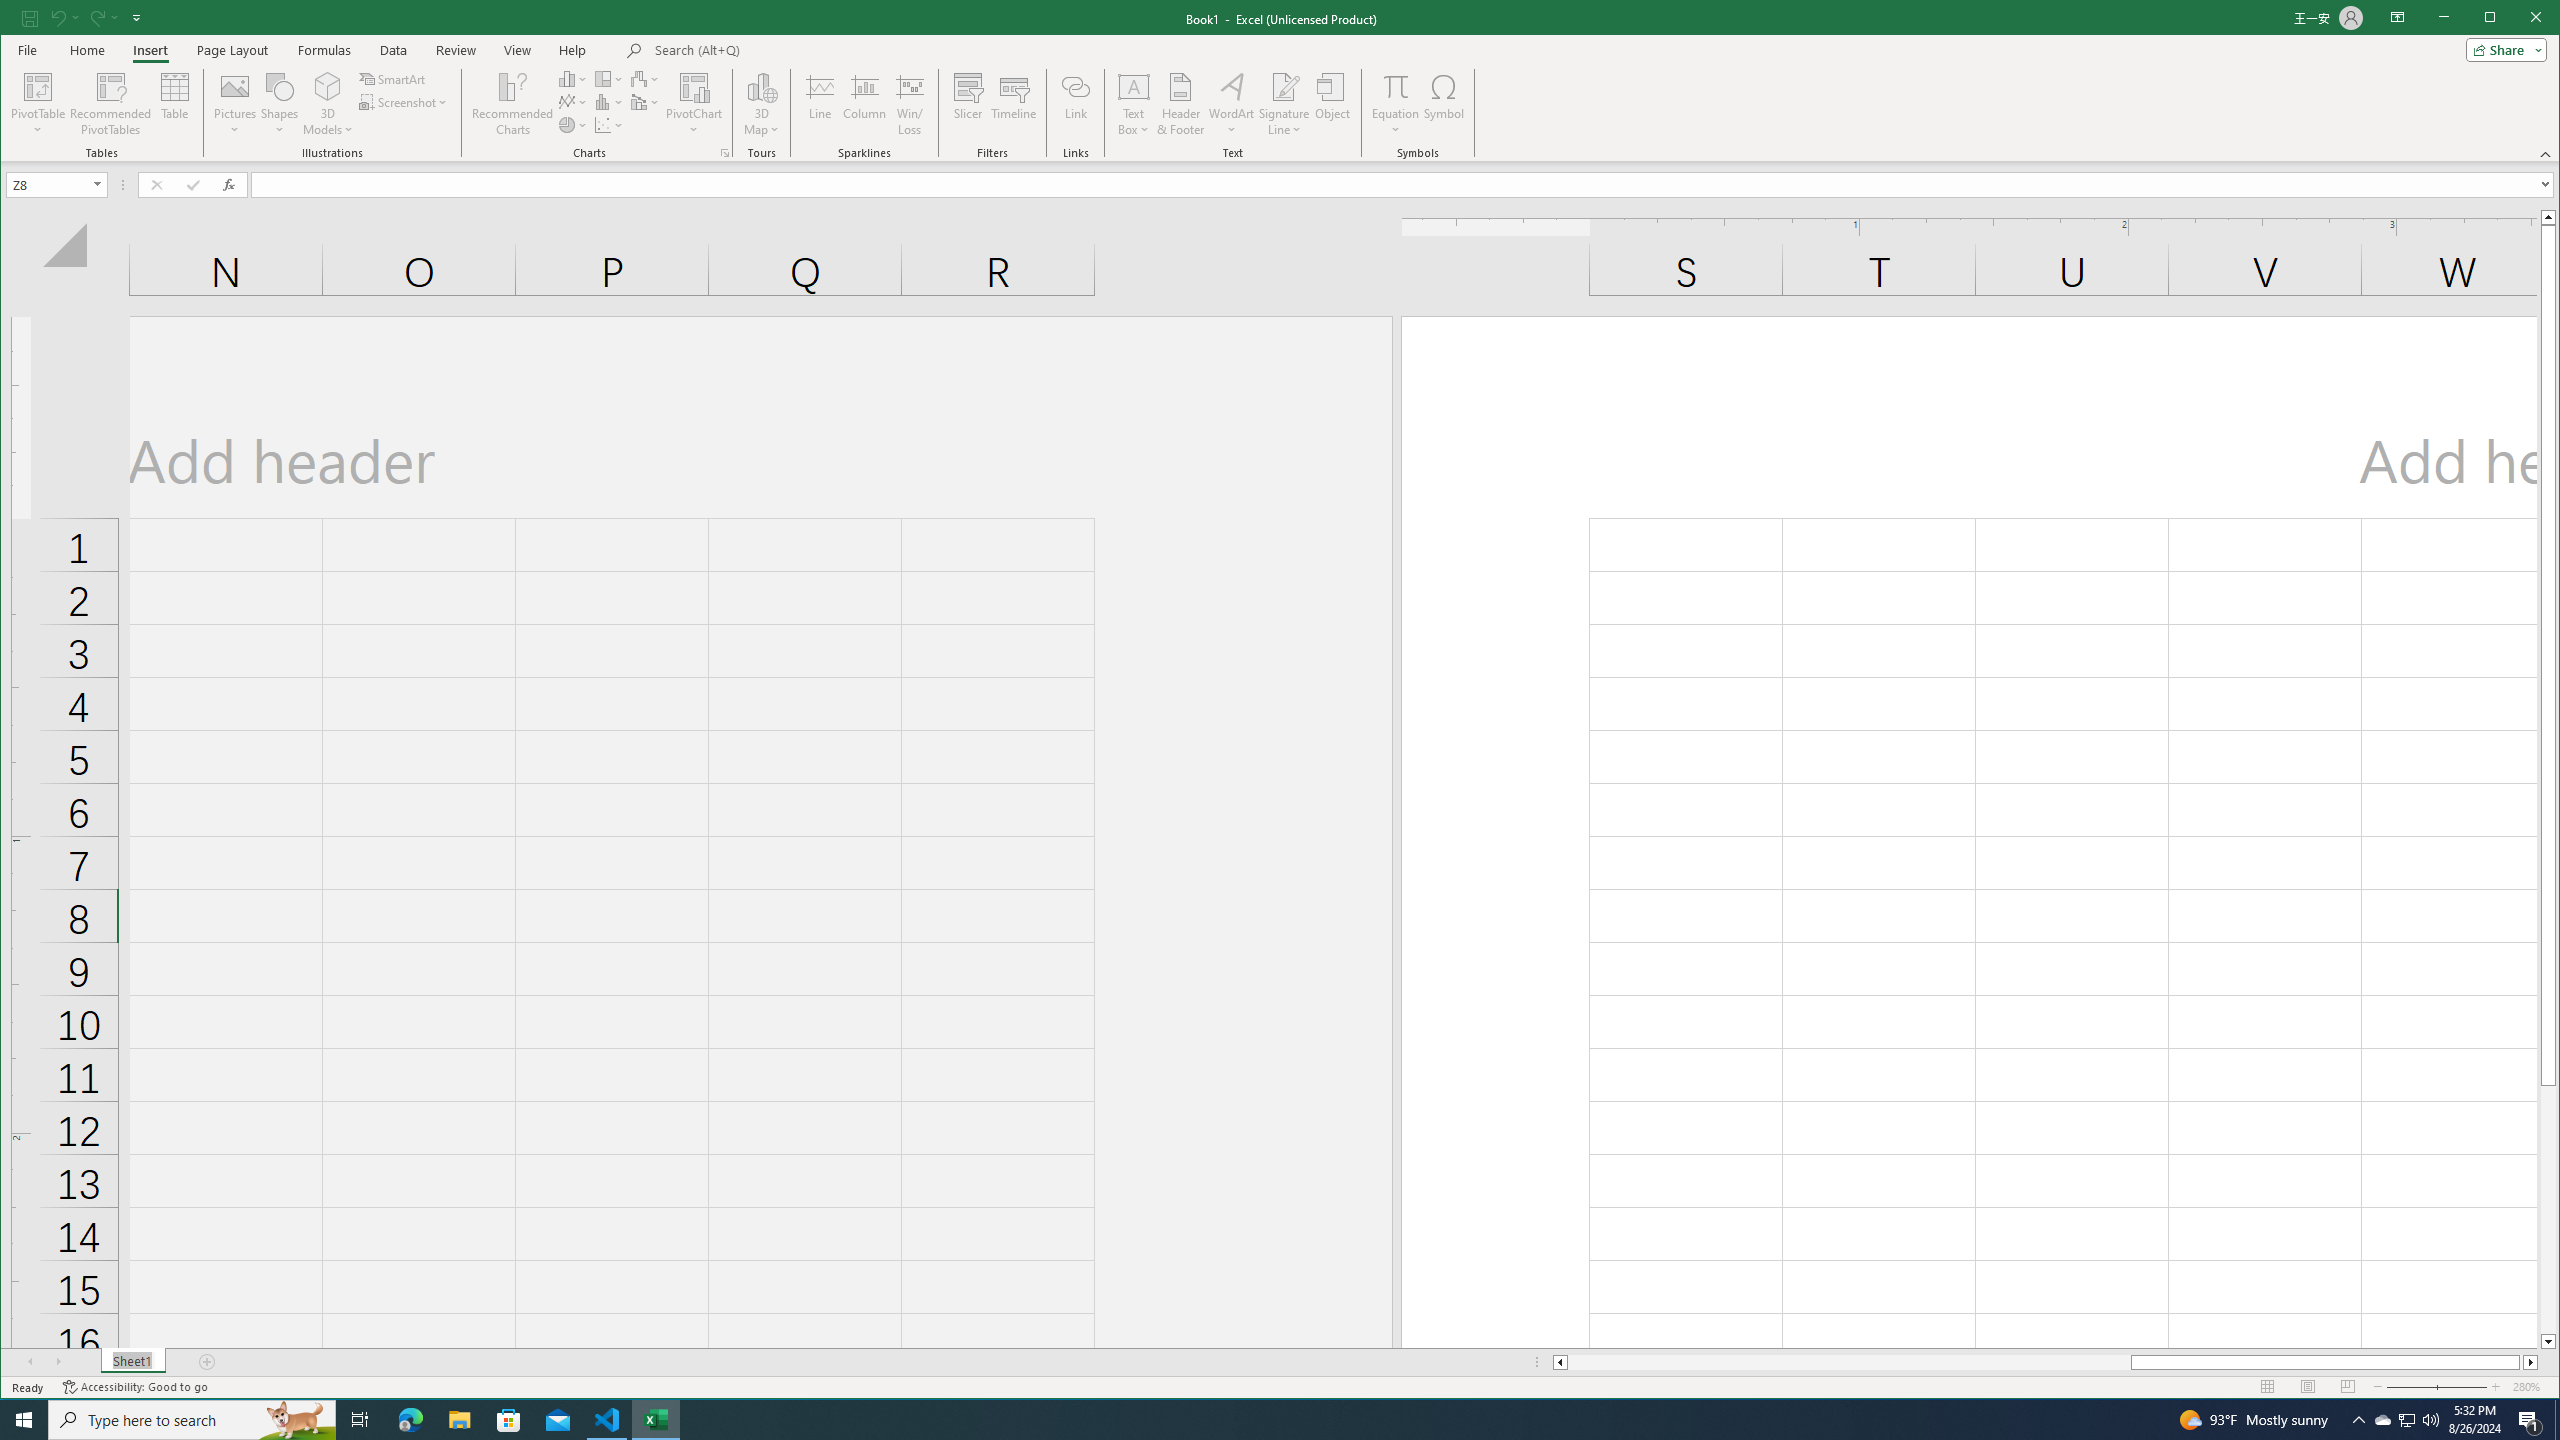 This screenshot has width=2560, height=1440. I want to click on Equation, so click(1394, 86).